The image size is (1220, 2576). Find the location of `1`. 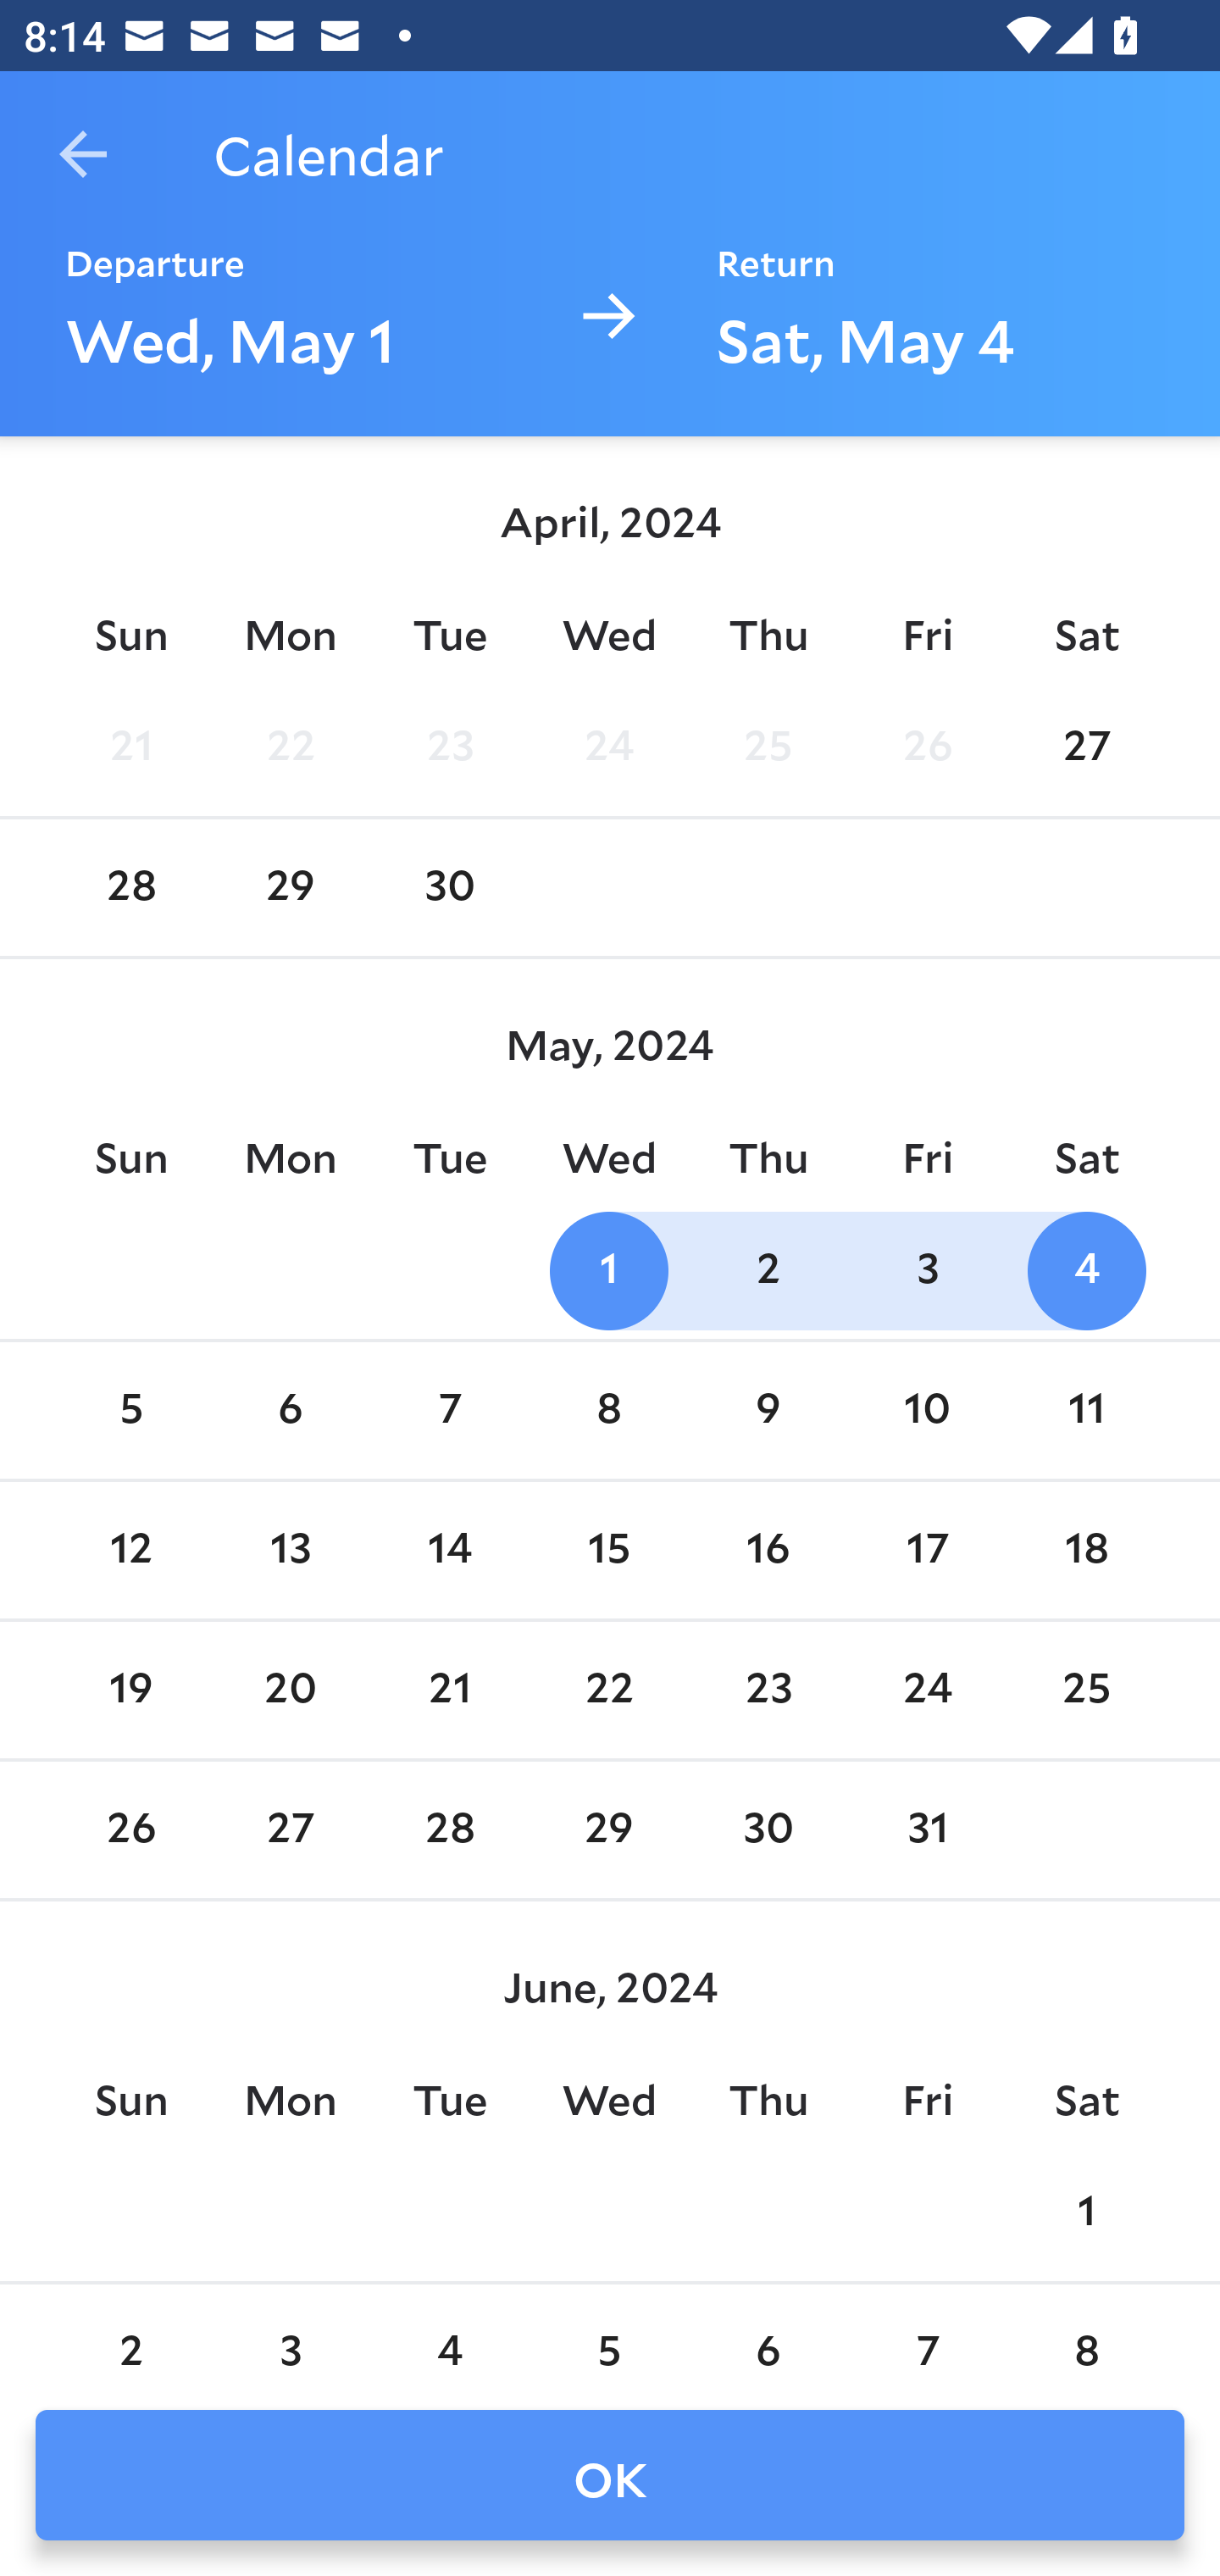

1 is located at coordinates (1086, 2212).